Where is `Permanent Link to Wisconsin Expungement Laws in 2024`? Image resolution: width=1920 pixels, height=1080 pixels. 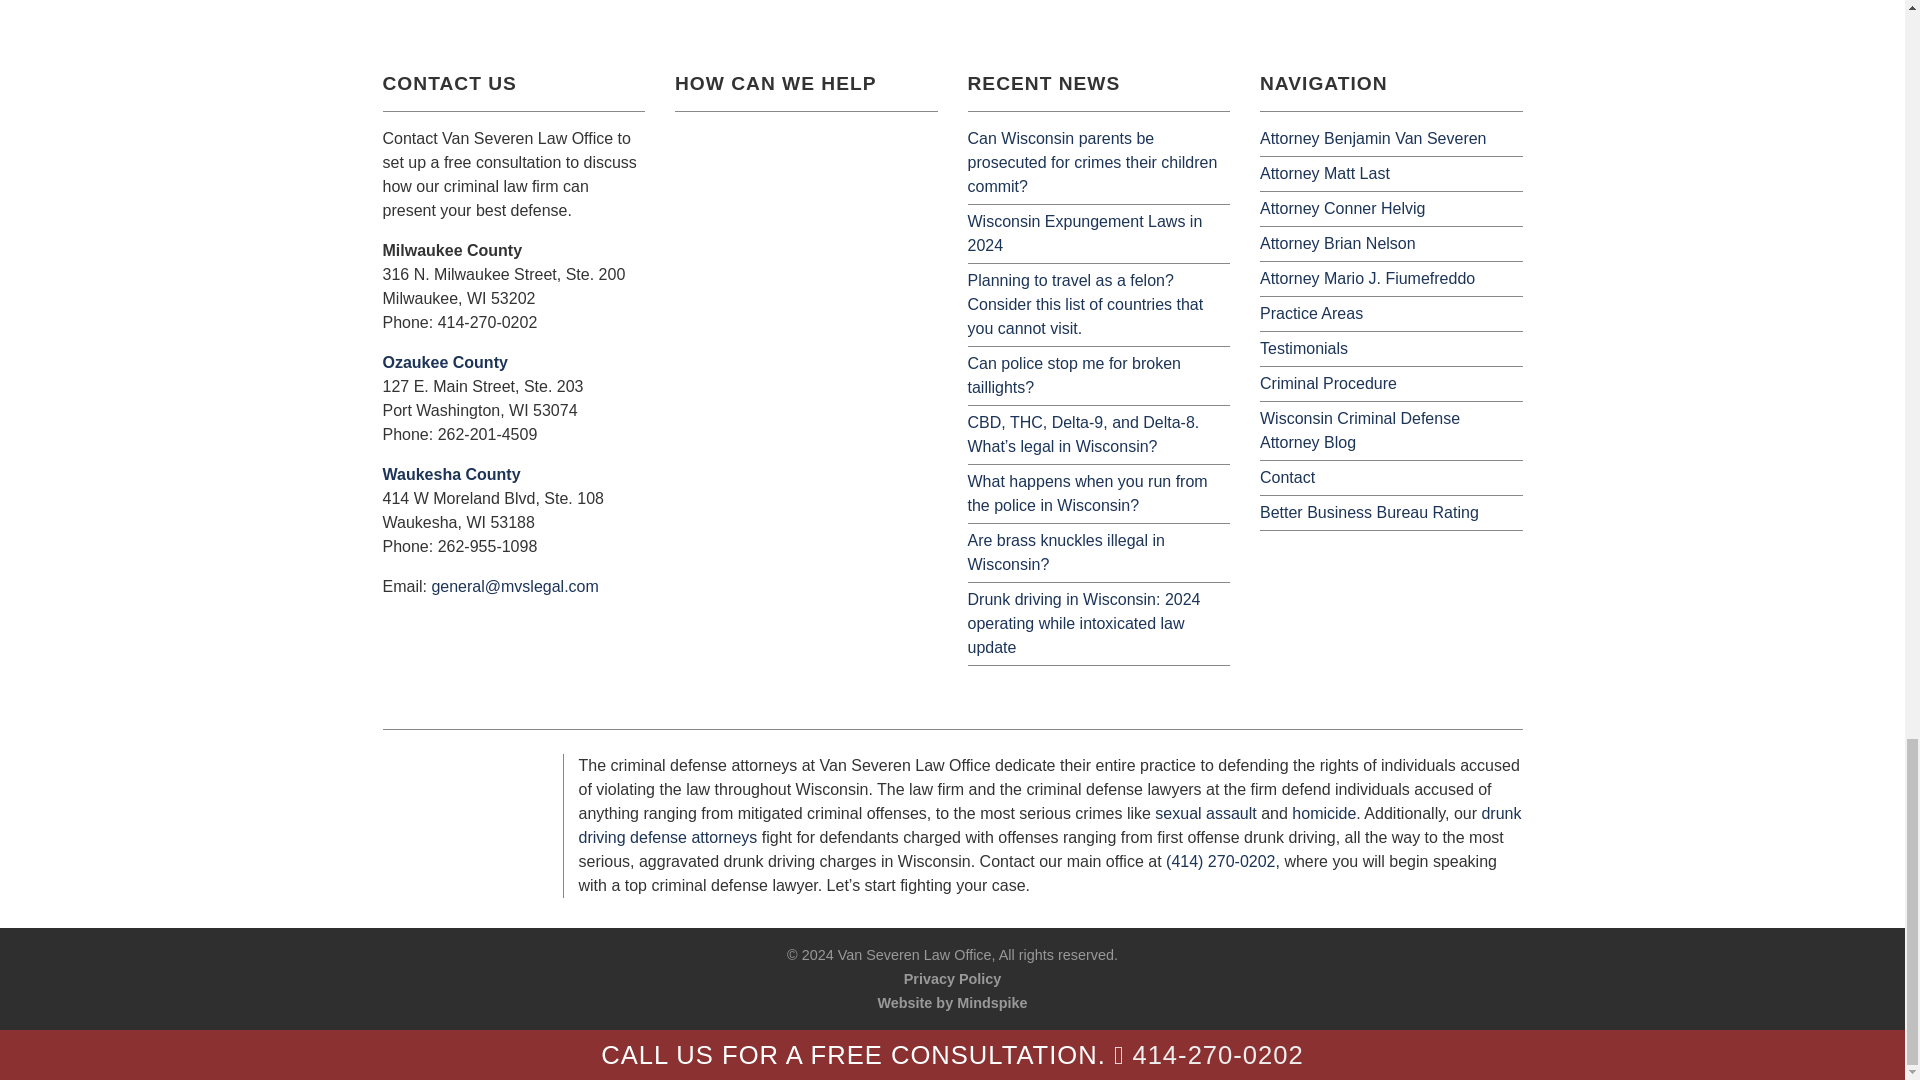 Permanent Link to Wisconsin Expungement Laws in 2024 is located at coordinates (1085, 232).